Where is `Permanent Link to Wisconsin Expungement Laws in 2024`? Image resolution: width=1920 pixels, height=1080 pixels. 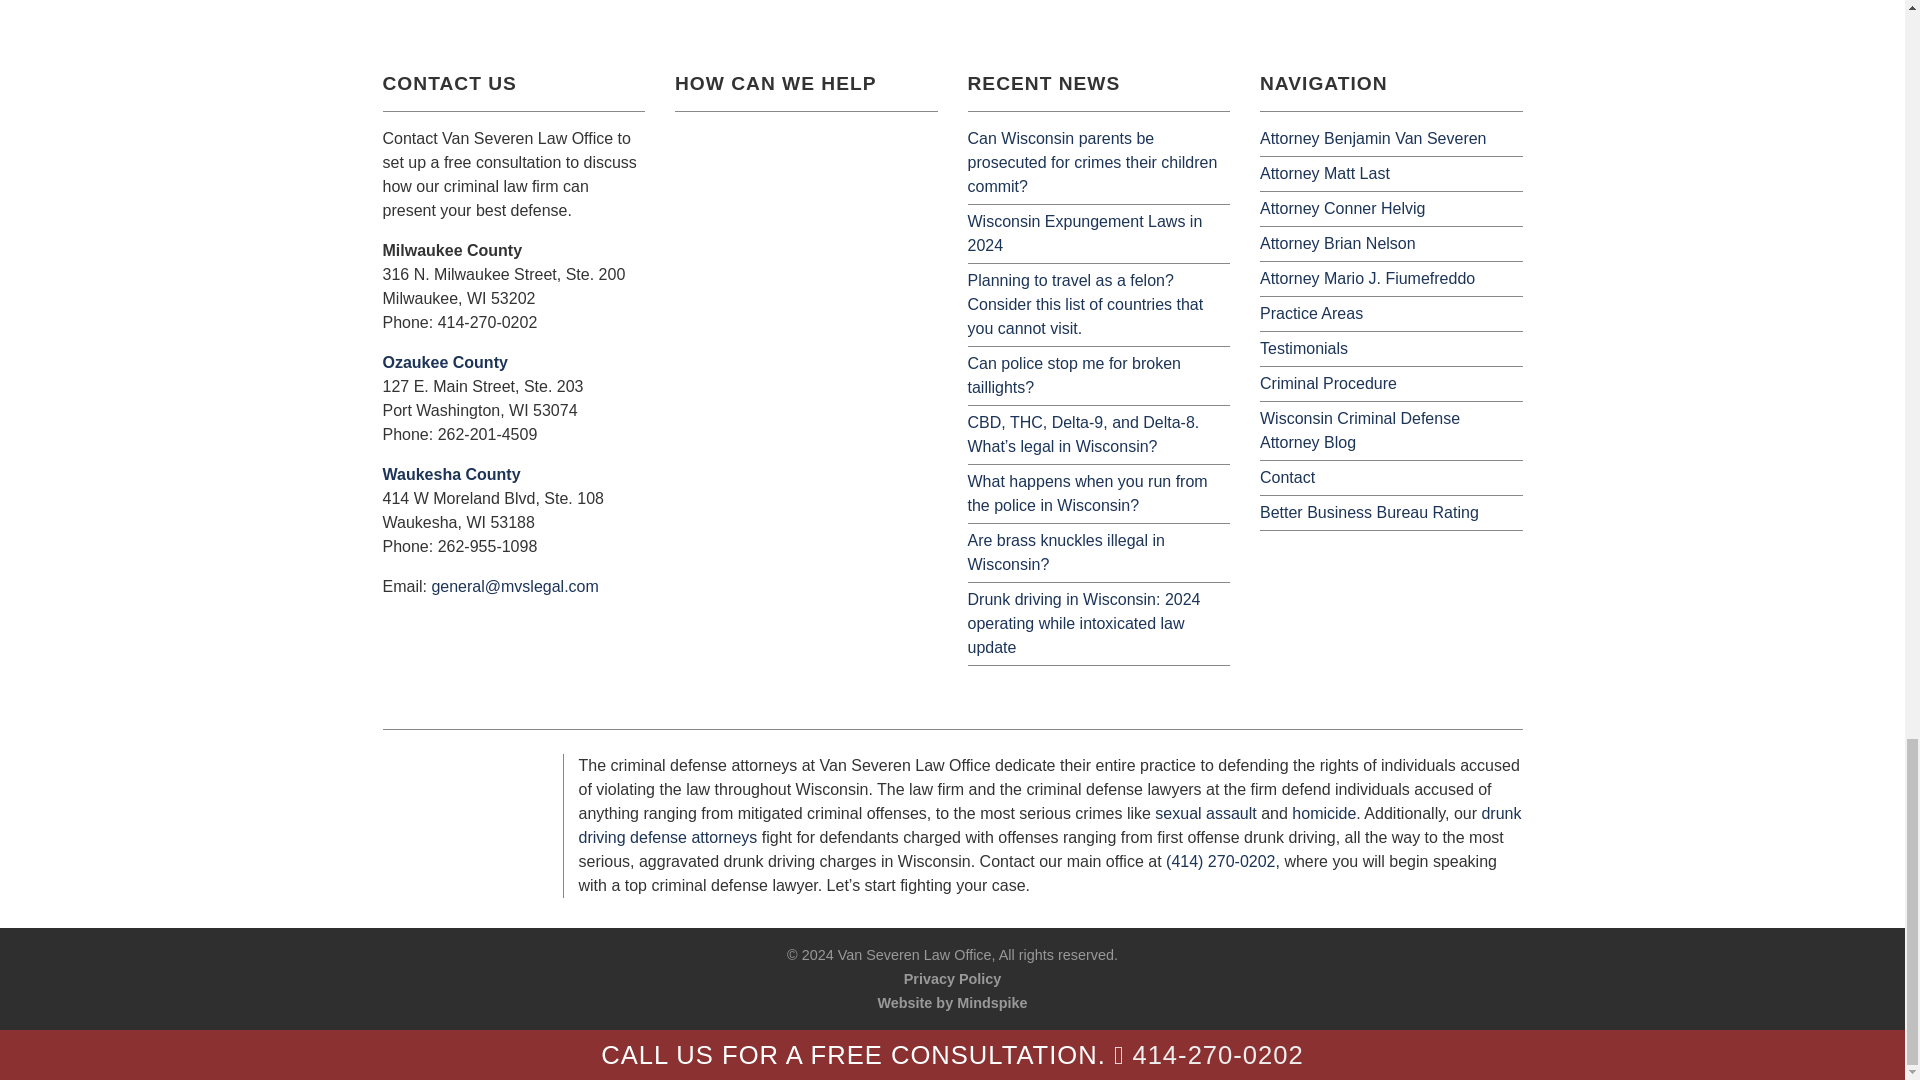 Permanent Link to Wisconsin Expungement Laws in 2024 is located at coordinates (1085, 232).